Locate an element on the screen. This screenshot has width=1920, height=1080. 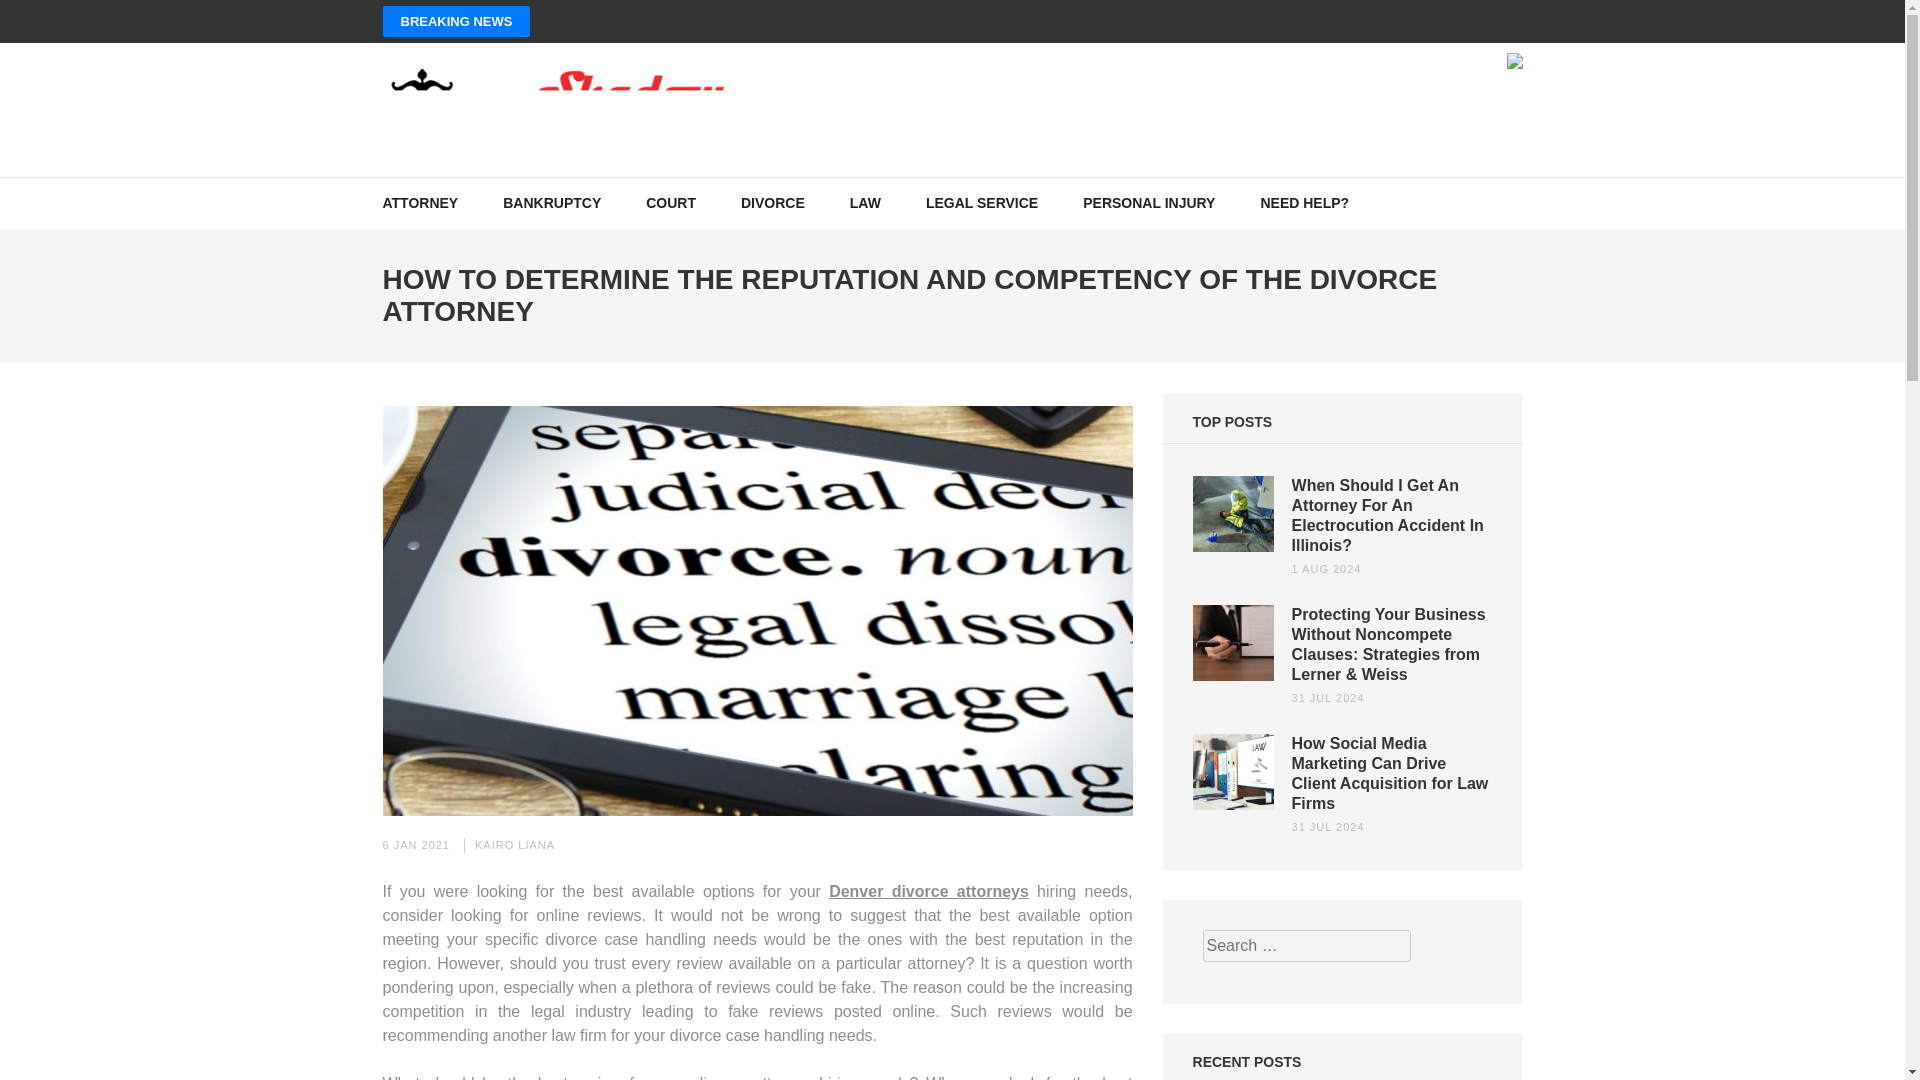
PERSONAL INJURY is located at coordinates (1148, 203).